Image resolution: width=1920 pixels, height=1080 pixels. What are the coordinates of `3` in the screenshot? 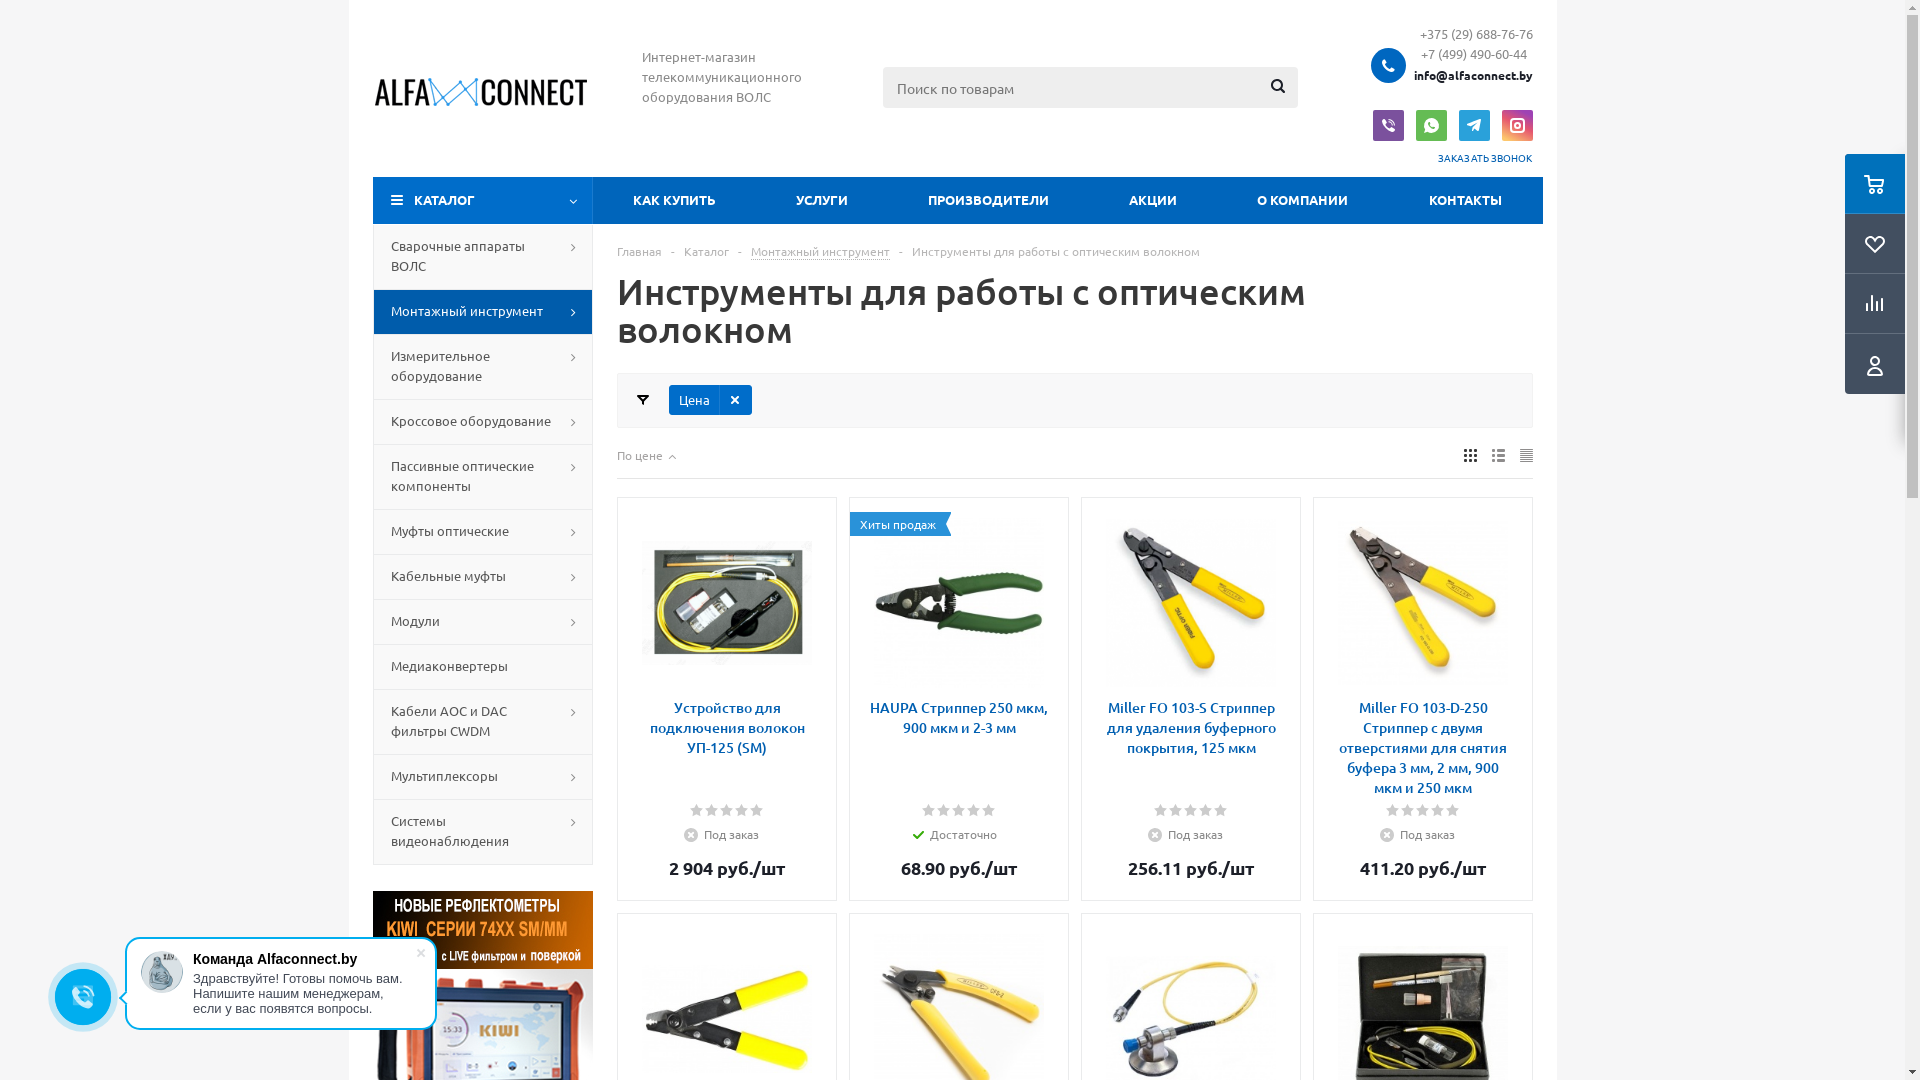 It's located at (1424, 811).